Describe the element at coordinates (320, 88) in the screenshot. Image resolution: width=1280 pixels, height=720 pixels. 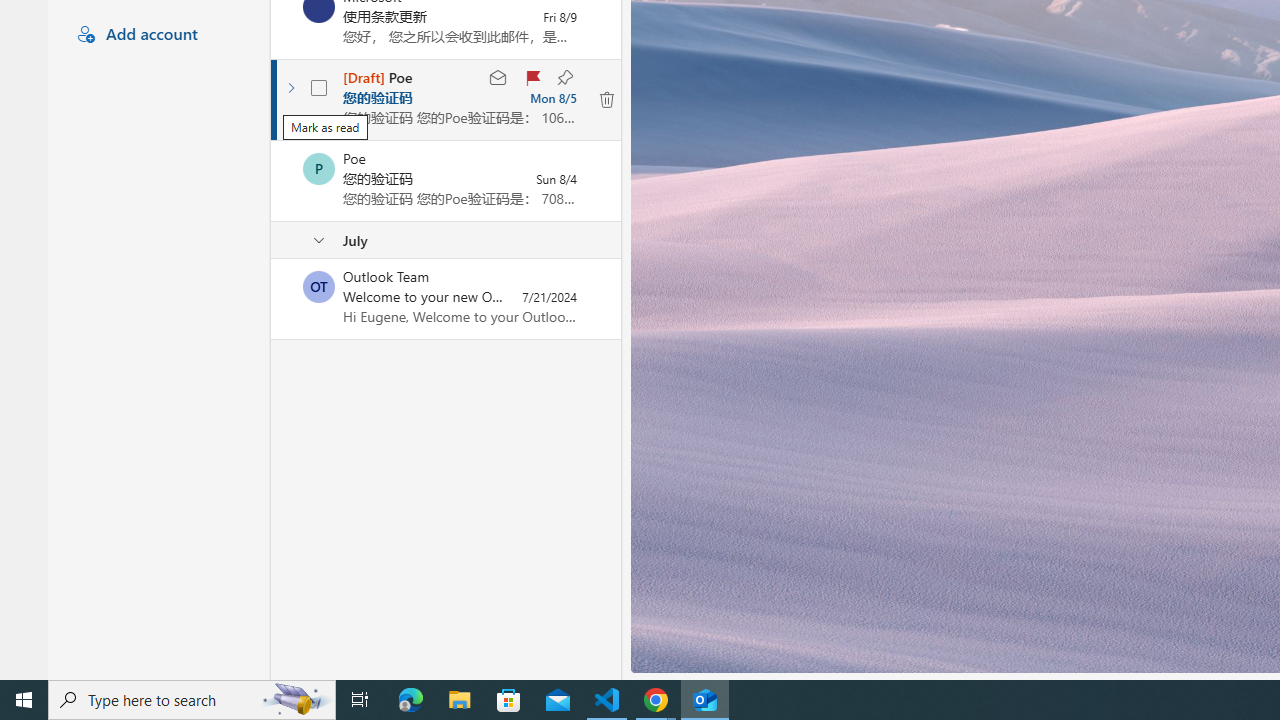
I see `AutomationID: checkbox-205` at that location.